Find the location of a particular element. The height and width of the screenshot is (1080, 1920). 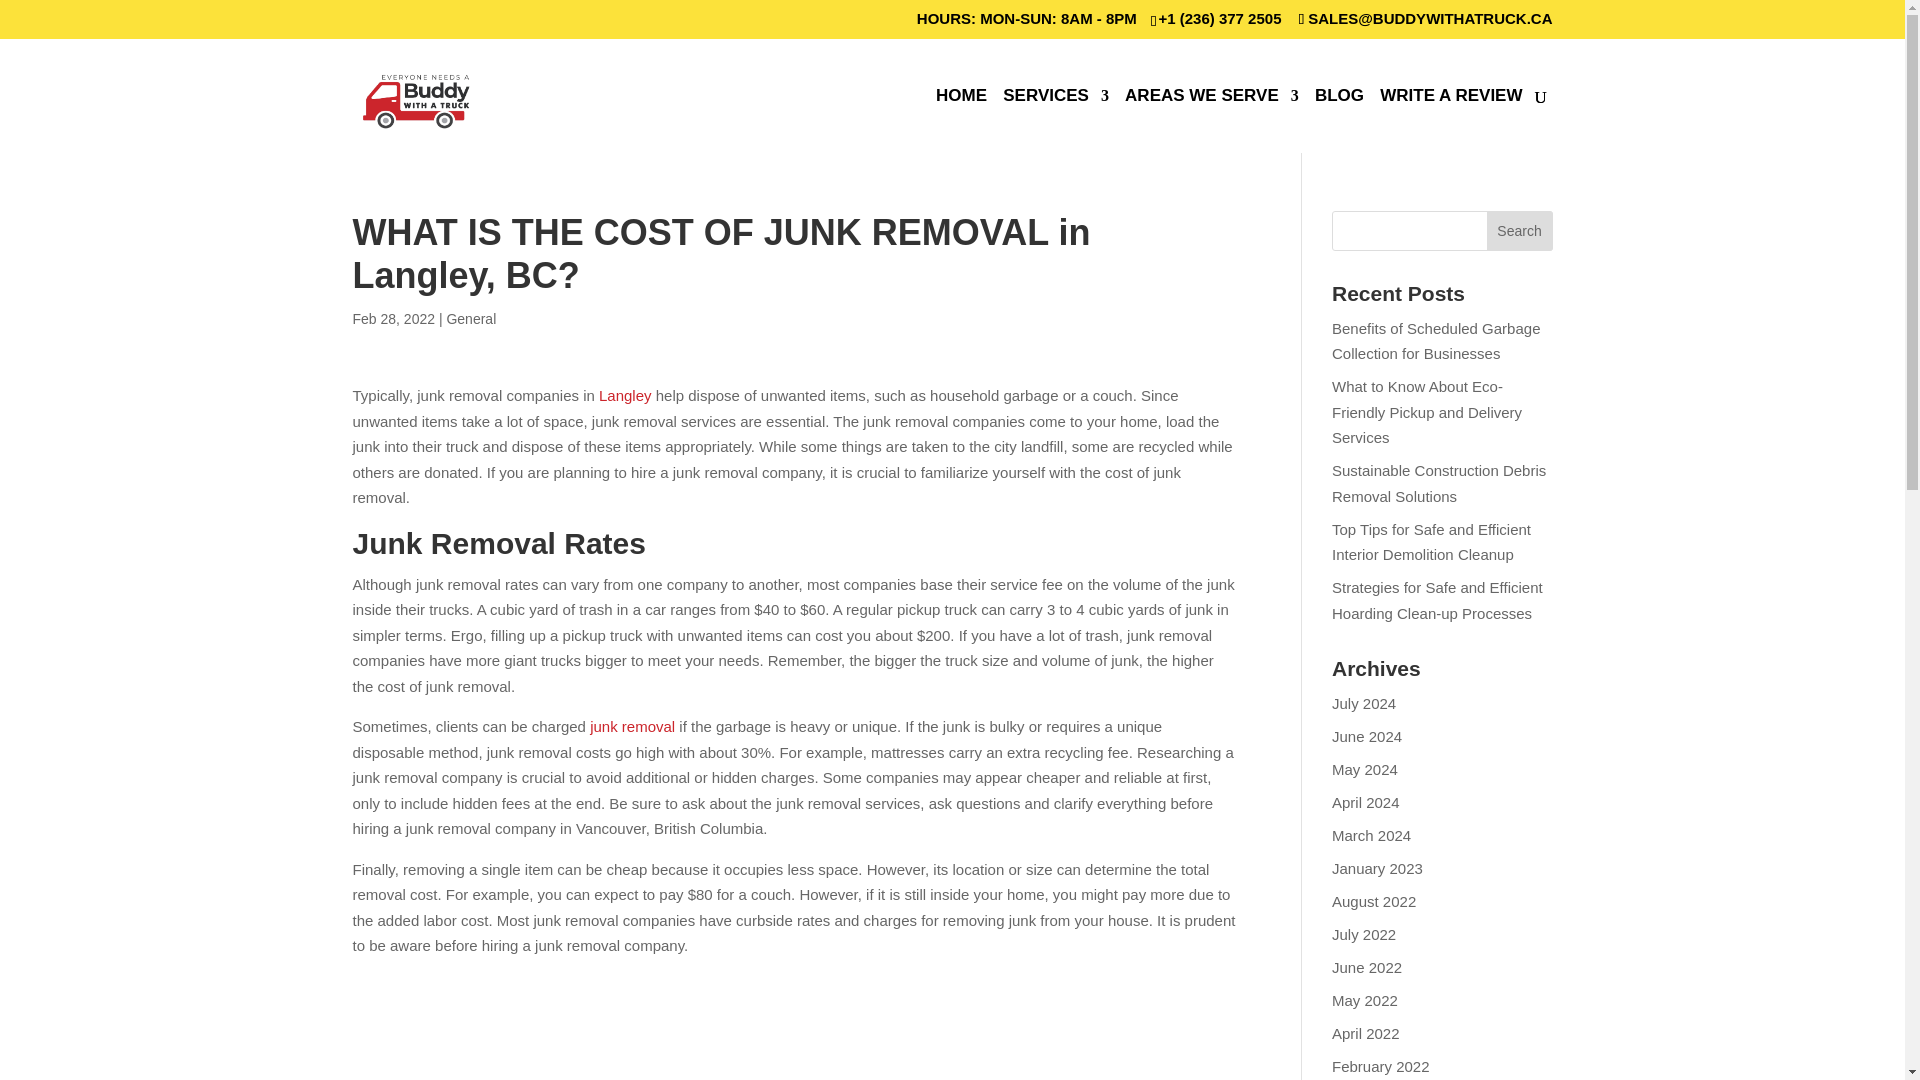

Langley is located at coordinates (626, 394).